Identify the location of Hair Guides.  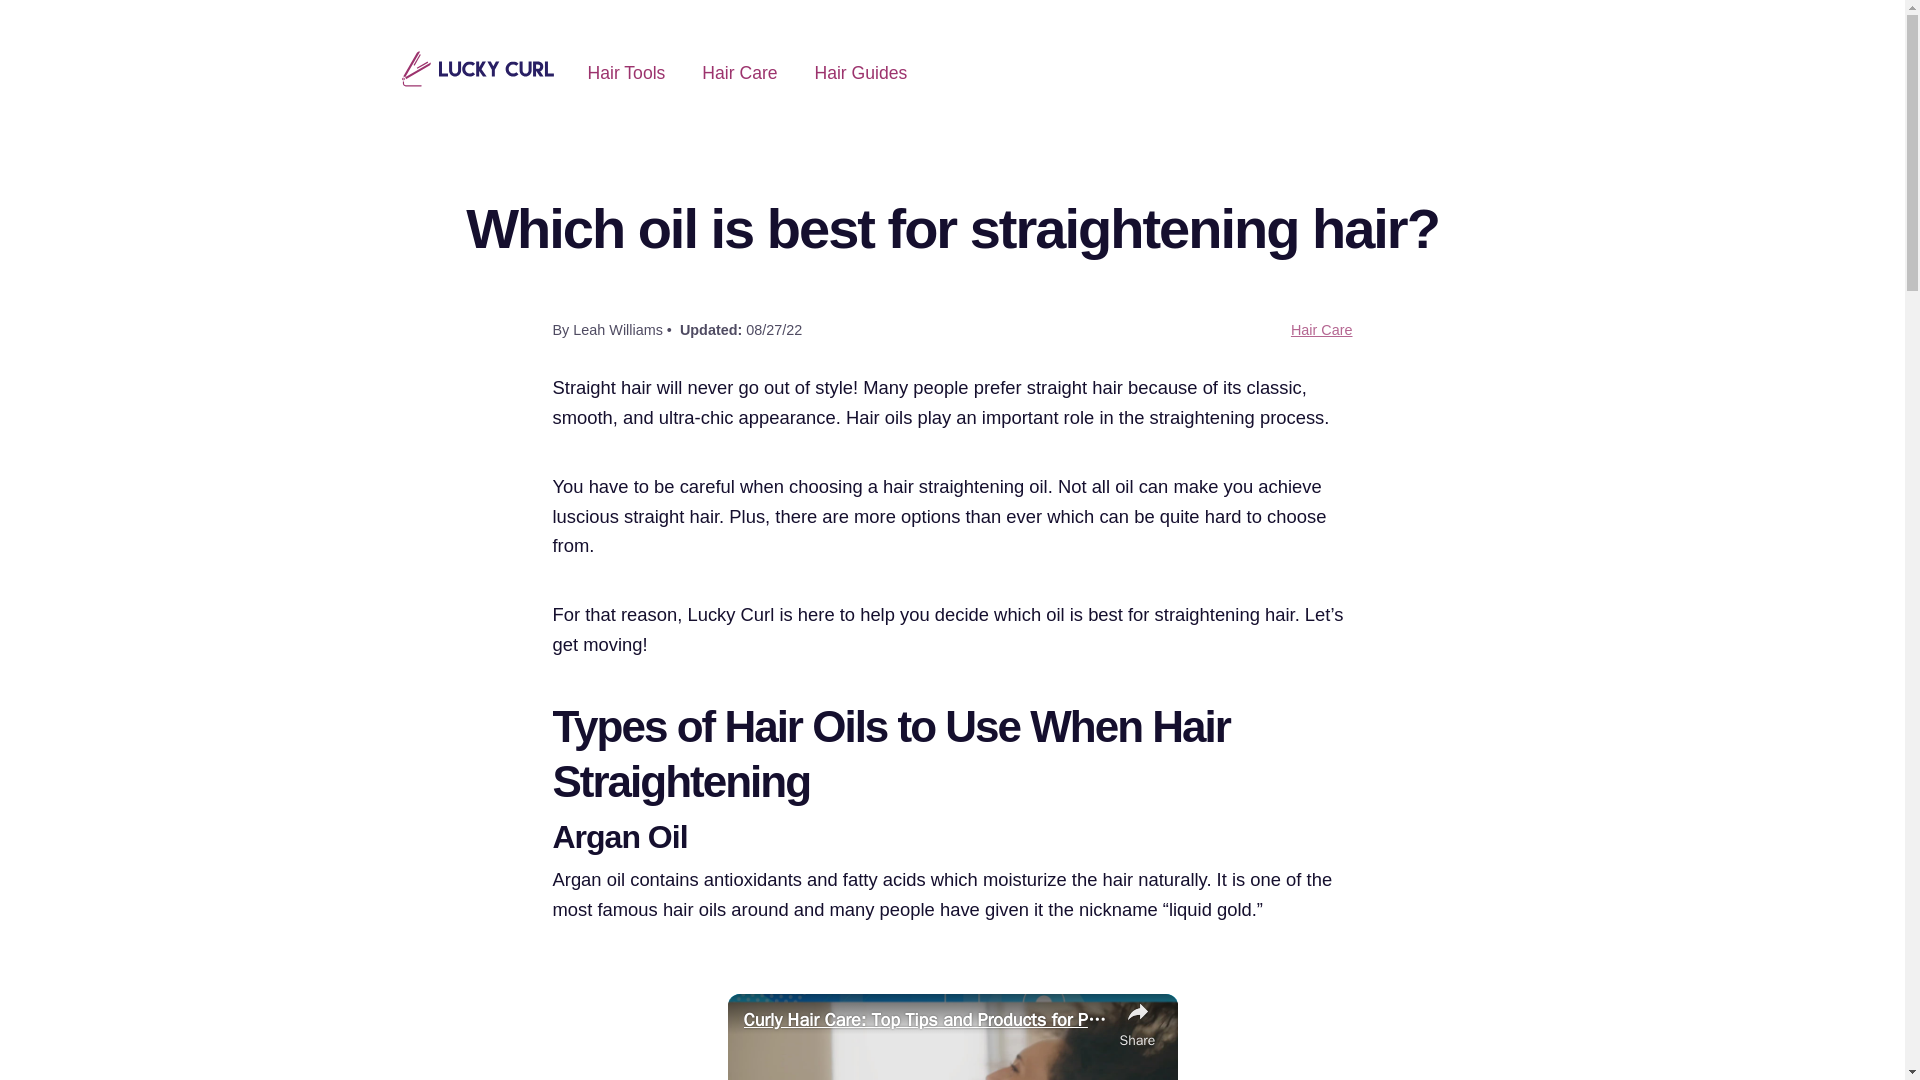
(860, 73).